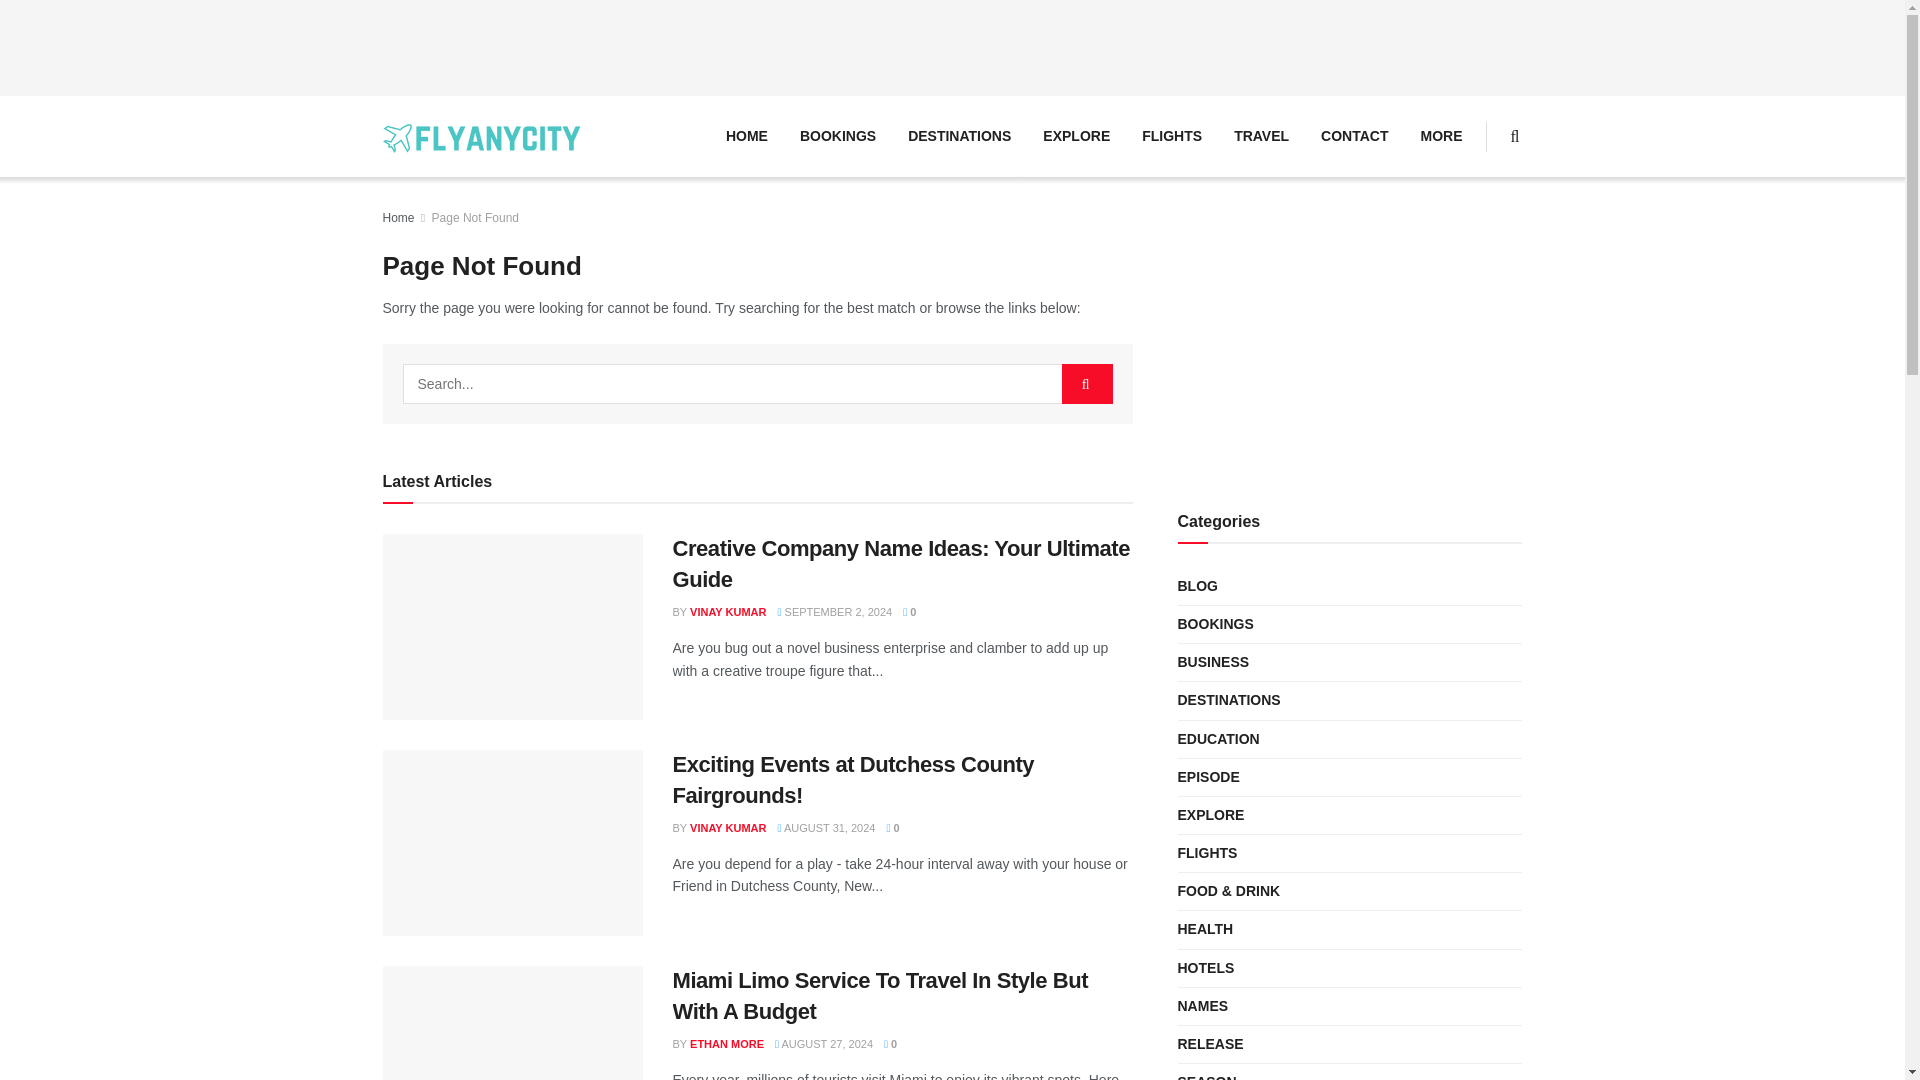 Image resolution: width=1920 pixels, height=1080 pixels. What do you see at coordinates (475, 217) in the screenshot?
I see `Page Not Found` at bounding box center [475, 217].